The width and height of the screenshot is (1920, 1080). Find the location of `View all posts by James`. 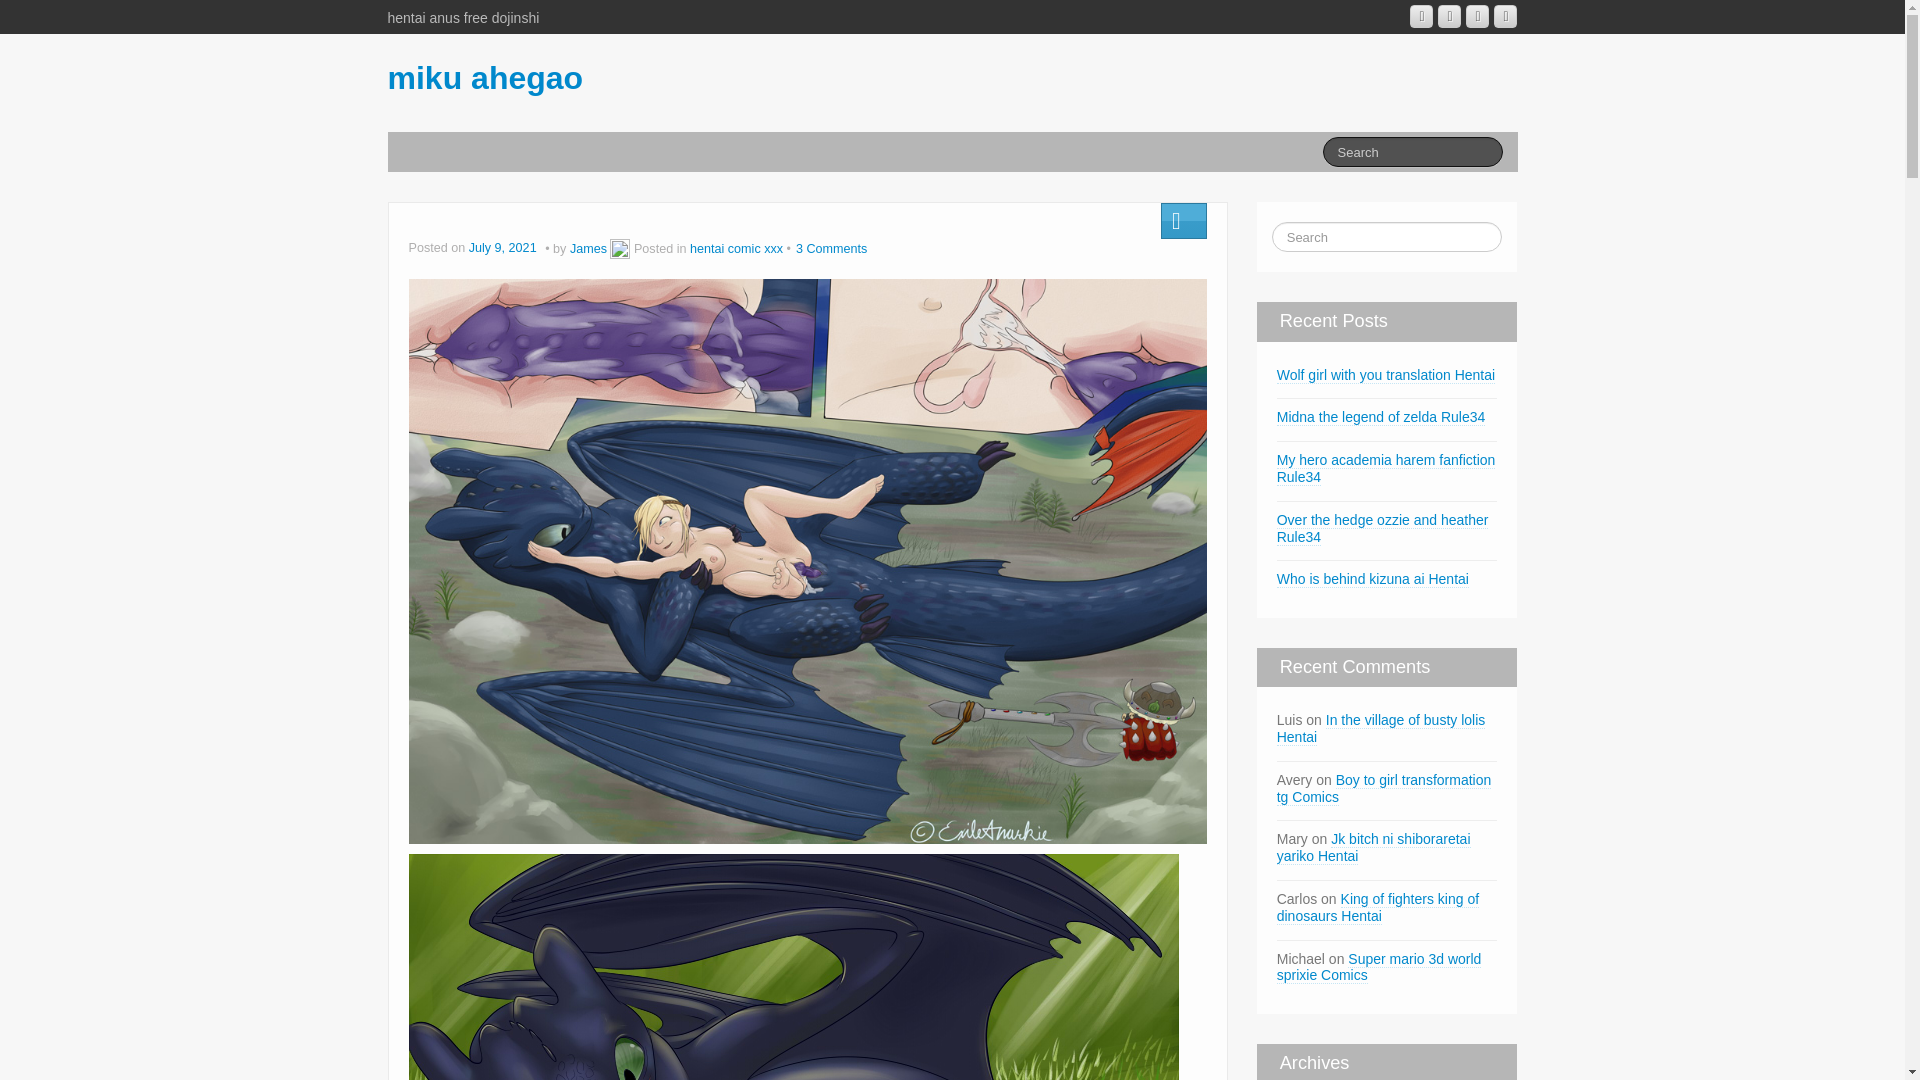

View all posts by James is located at coordinates (620, 248).